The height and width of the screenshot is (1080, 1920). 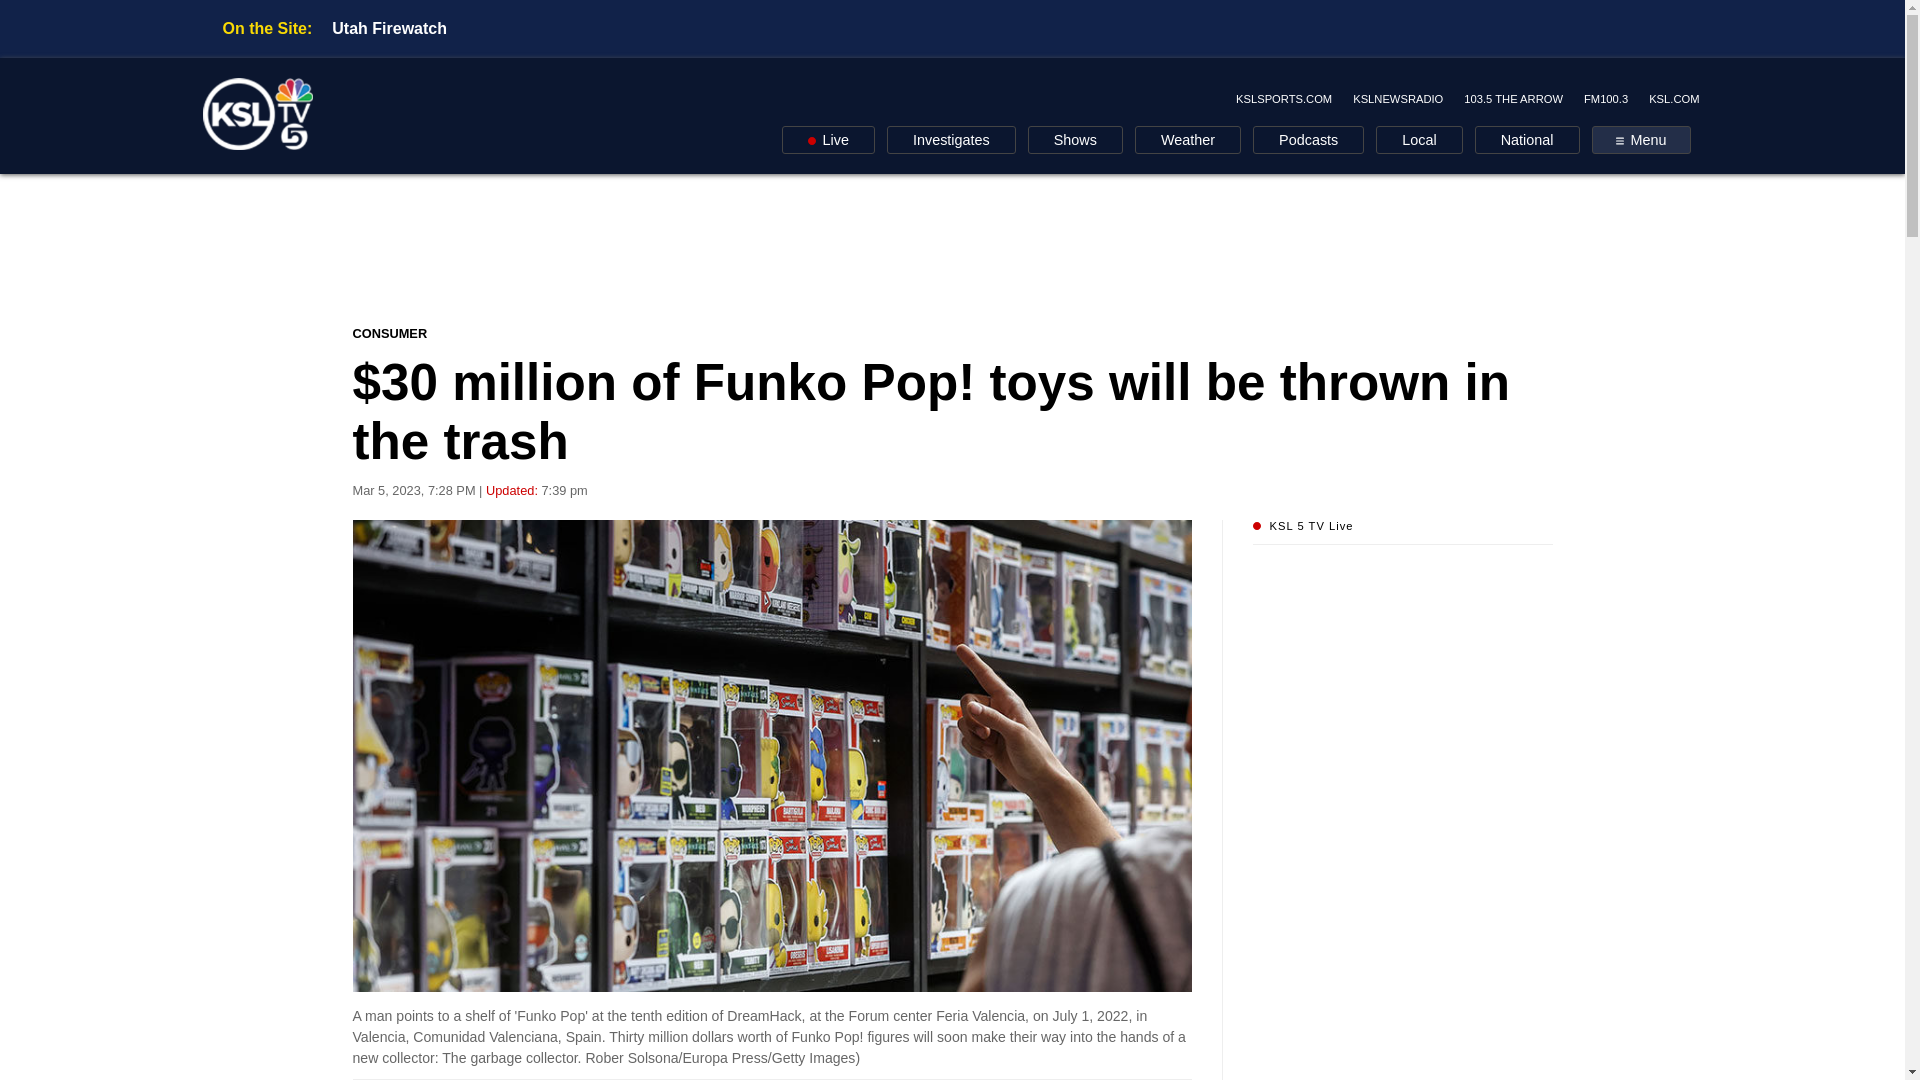 I want to click on Utah Firewatch, so click(x=390, y=28).